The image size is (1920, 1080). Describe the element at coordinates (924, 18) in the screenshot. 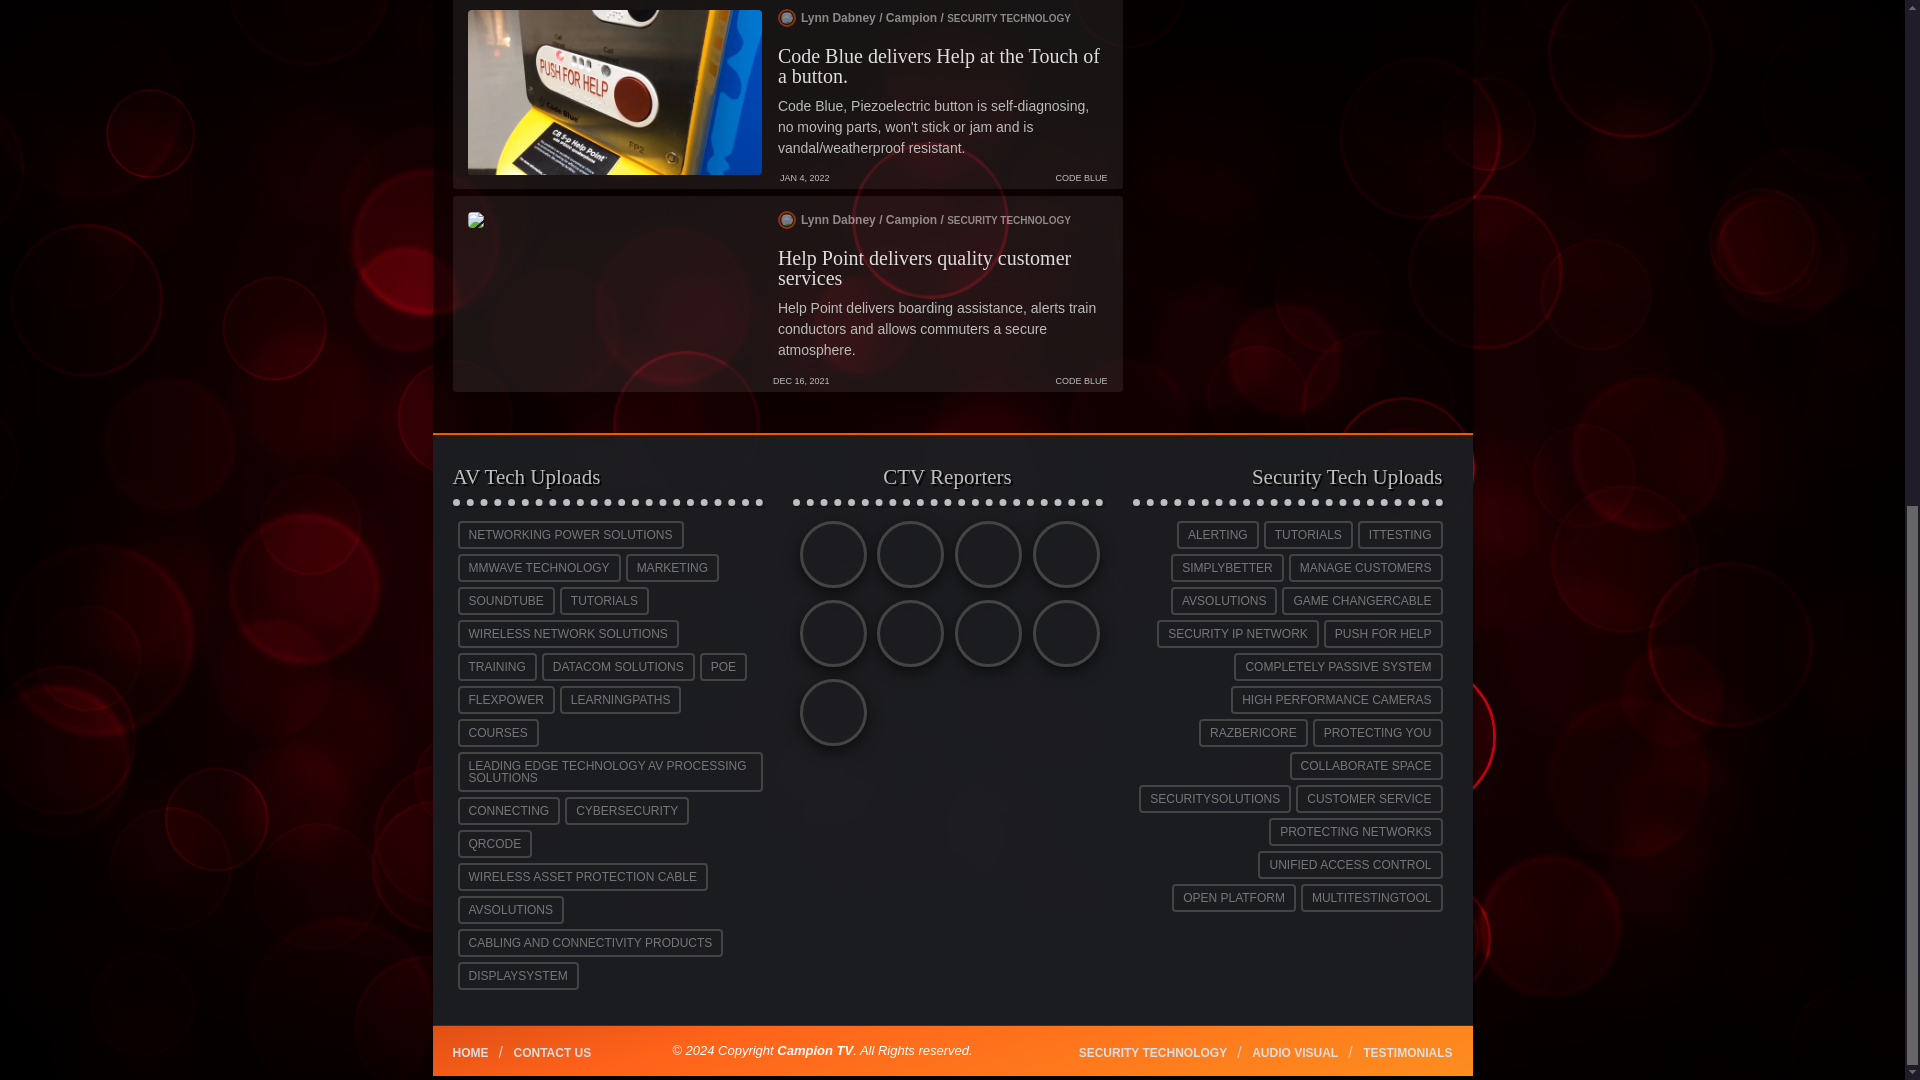

I see `Lynn Dabney` at that location.